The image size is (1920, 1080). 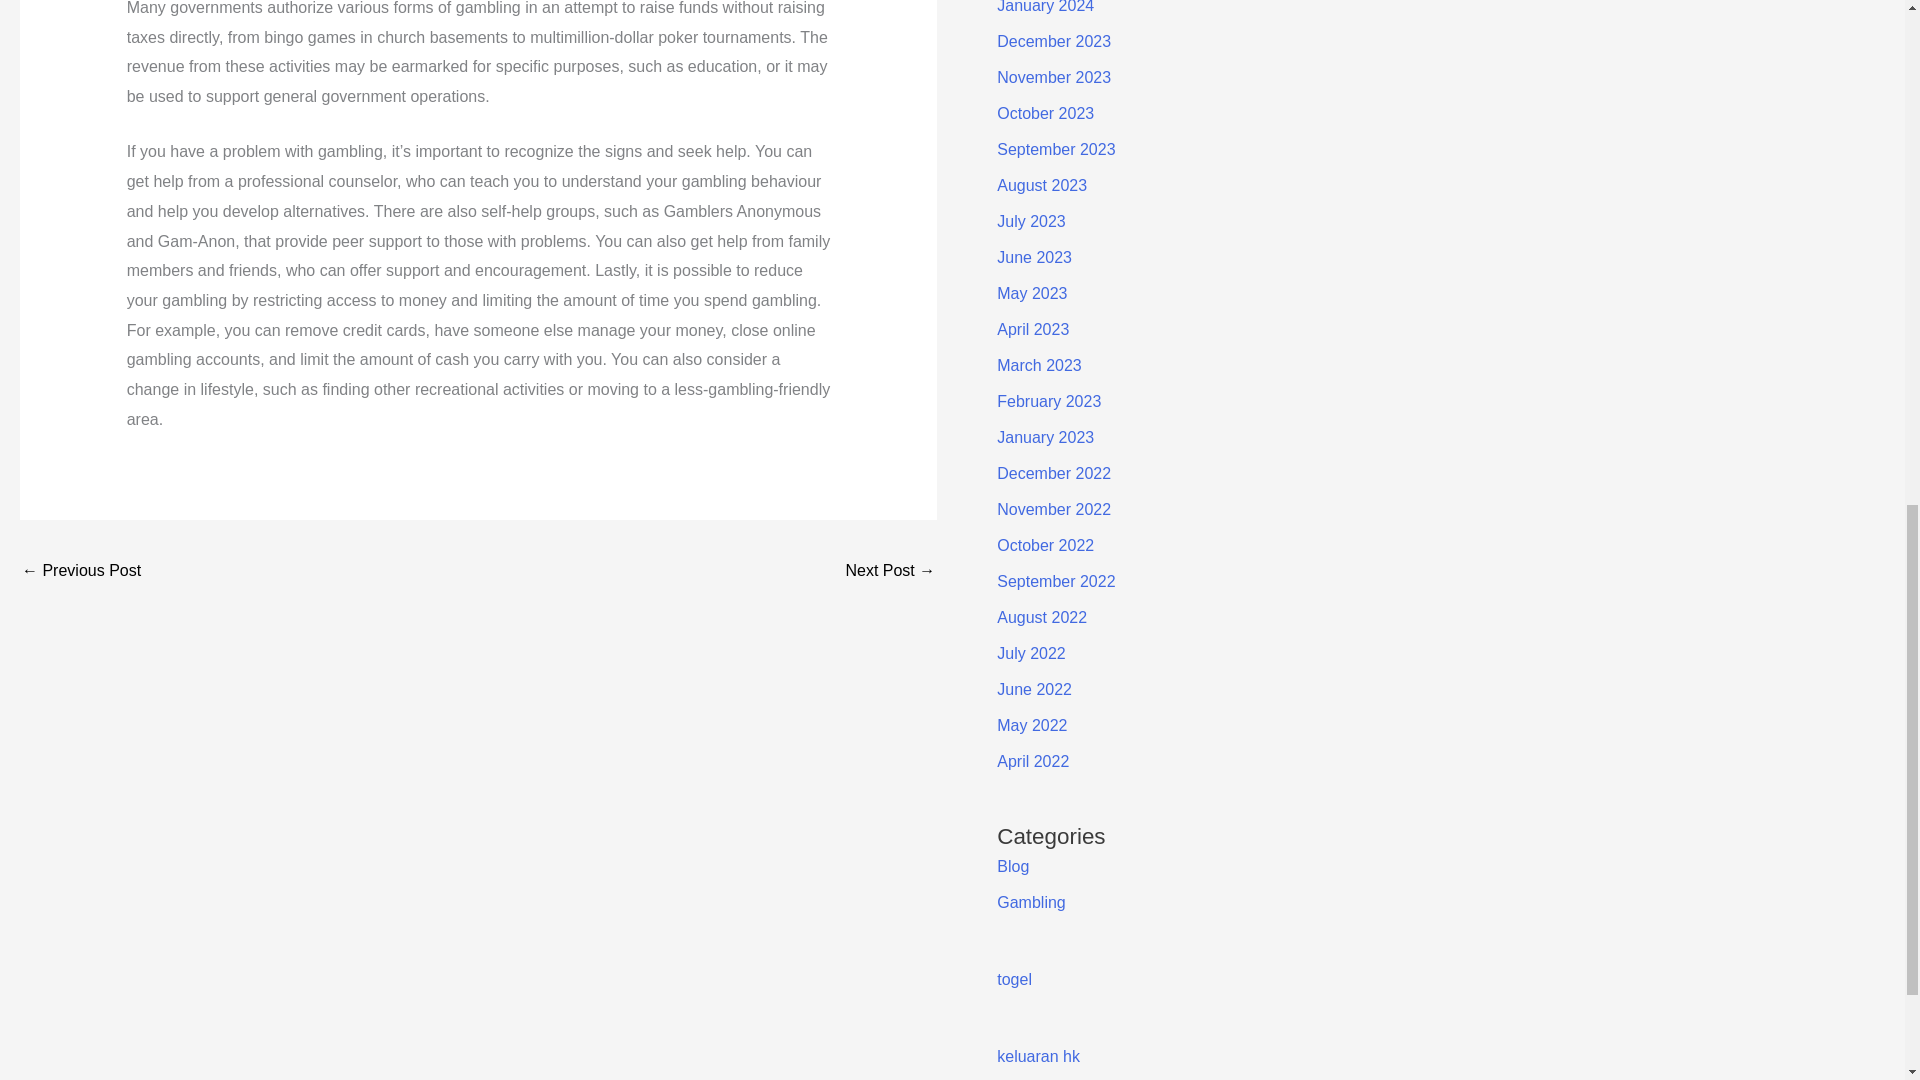 What do you see at coordinates (1054, 473) in the screenshot?
I see `December 2022` at bounding box center [1054, 473].